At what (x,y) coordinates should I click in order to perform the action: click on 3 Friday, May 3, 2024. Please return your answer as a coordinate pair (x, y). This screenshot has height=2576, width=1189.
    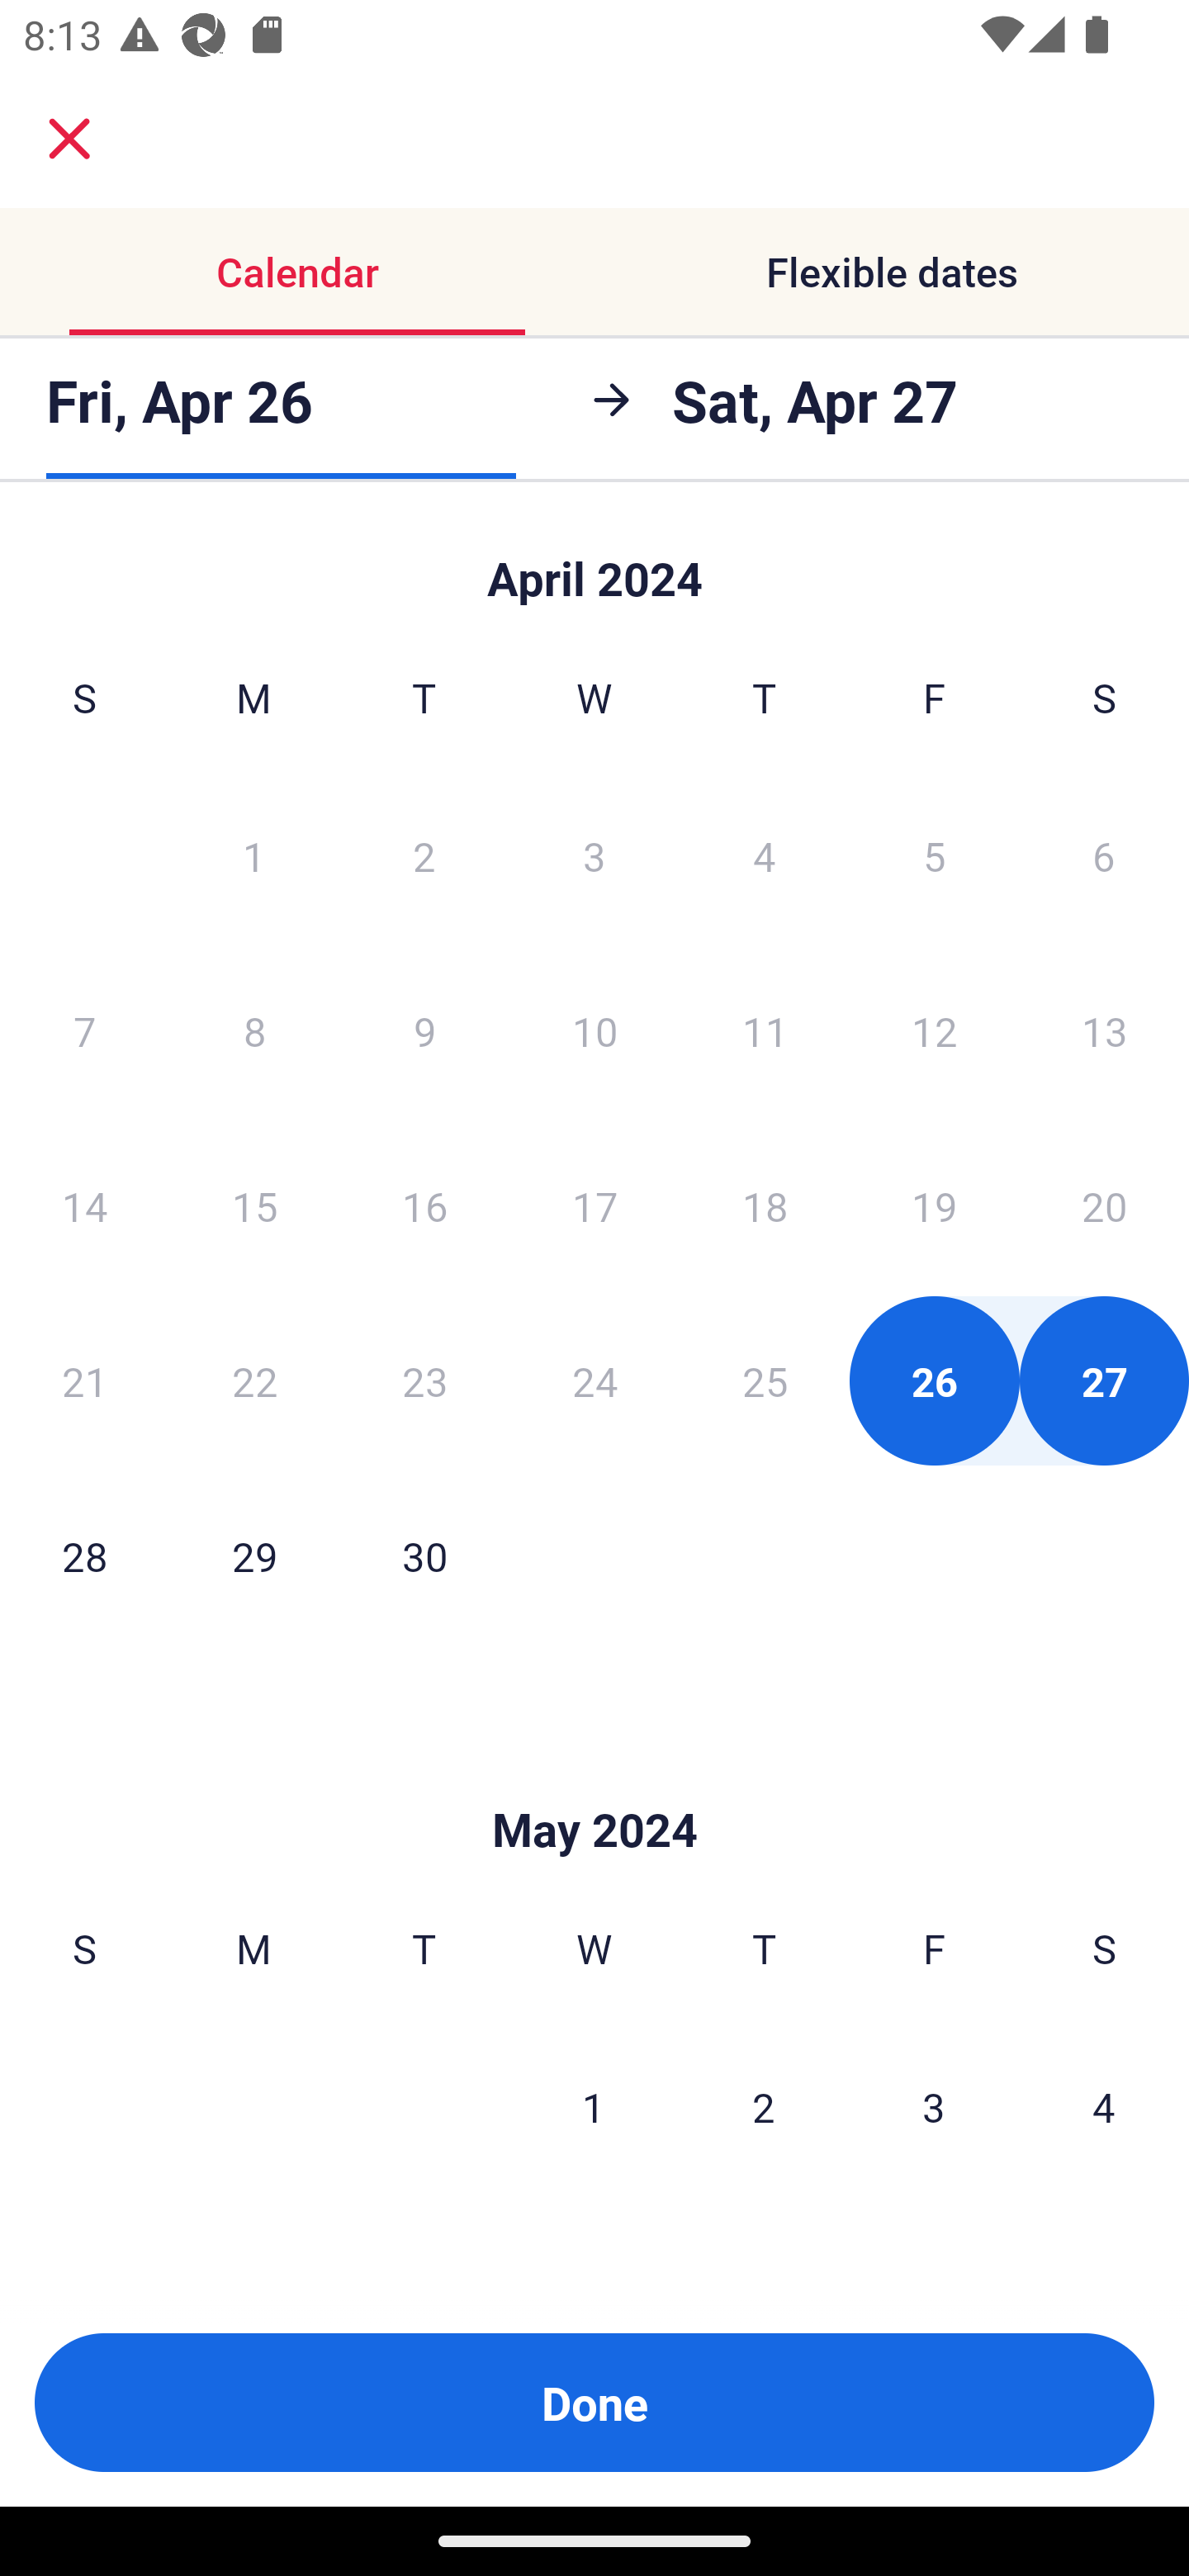
    Looking at the image, I should click on (934, 2107).